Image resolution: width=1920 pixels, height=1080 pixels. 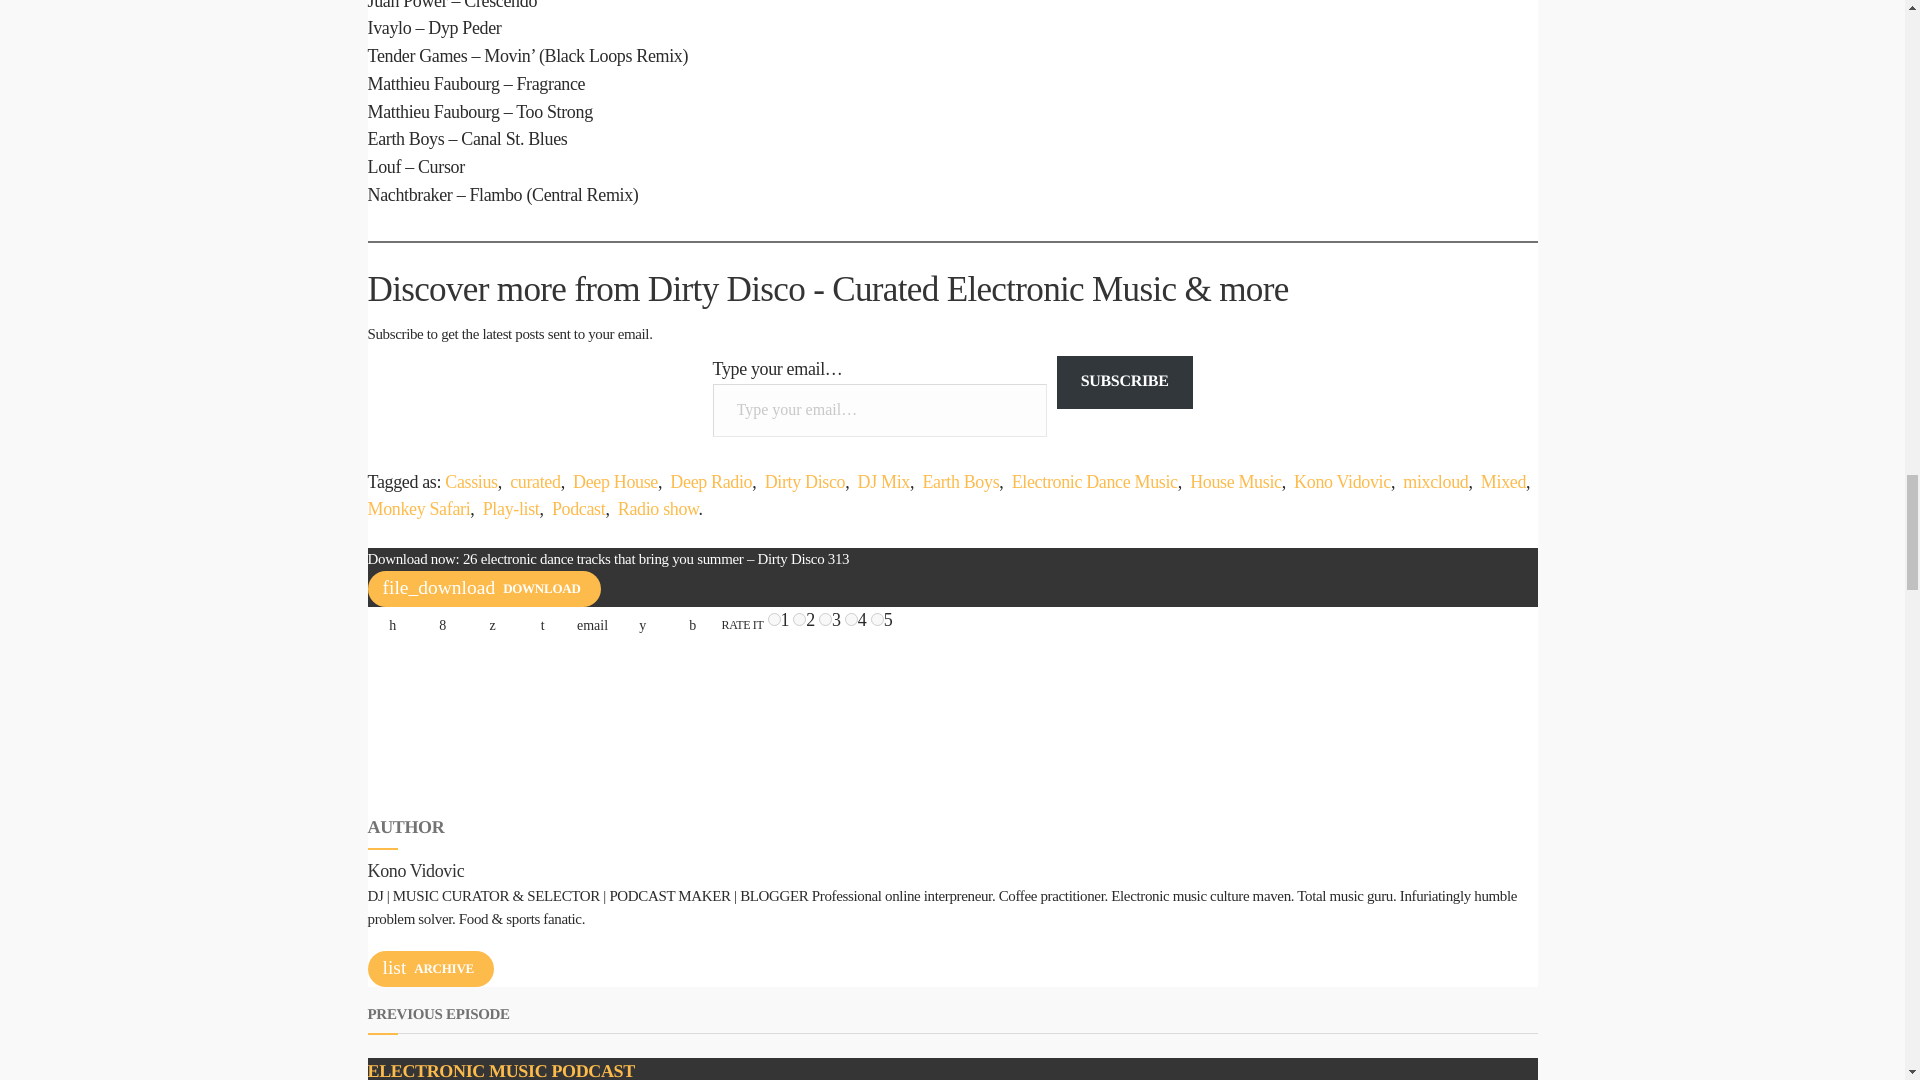 I want to click on 5, so click(x=877, y=620).